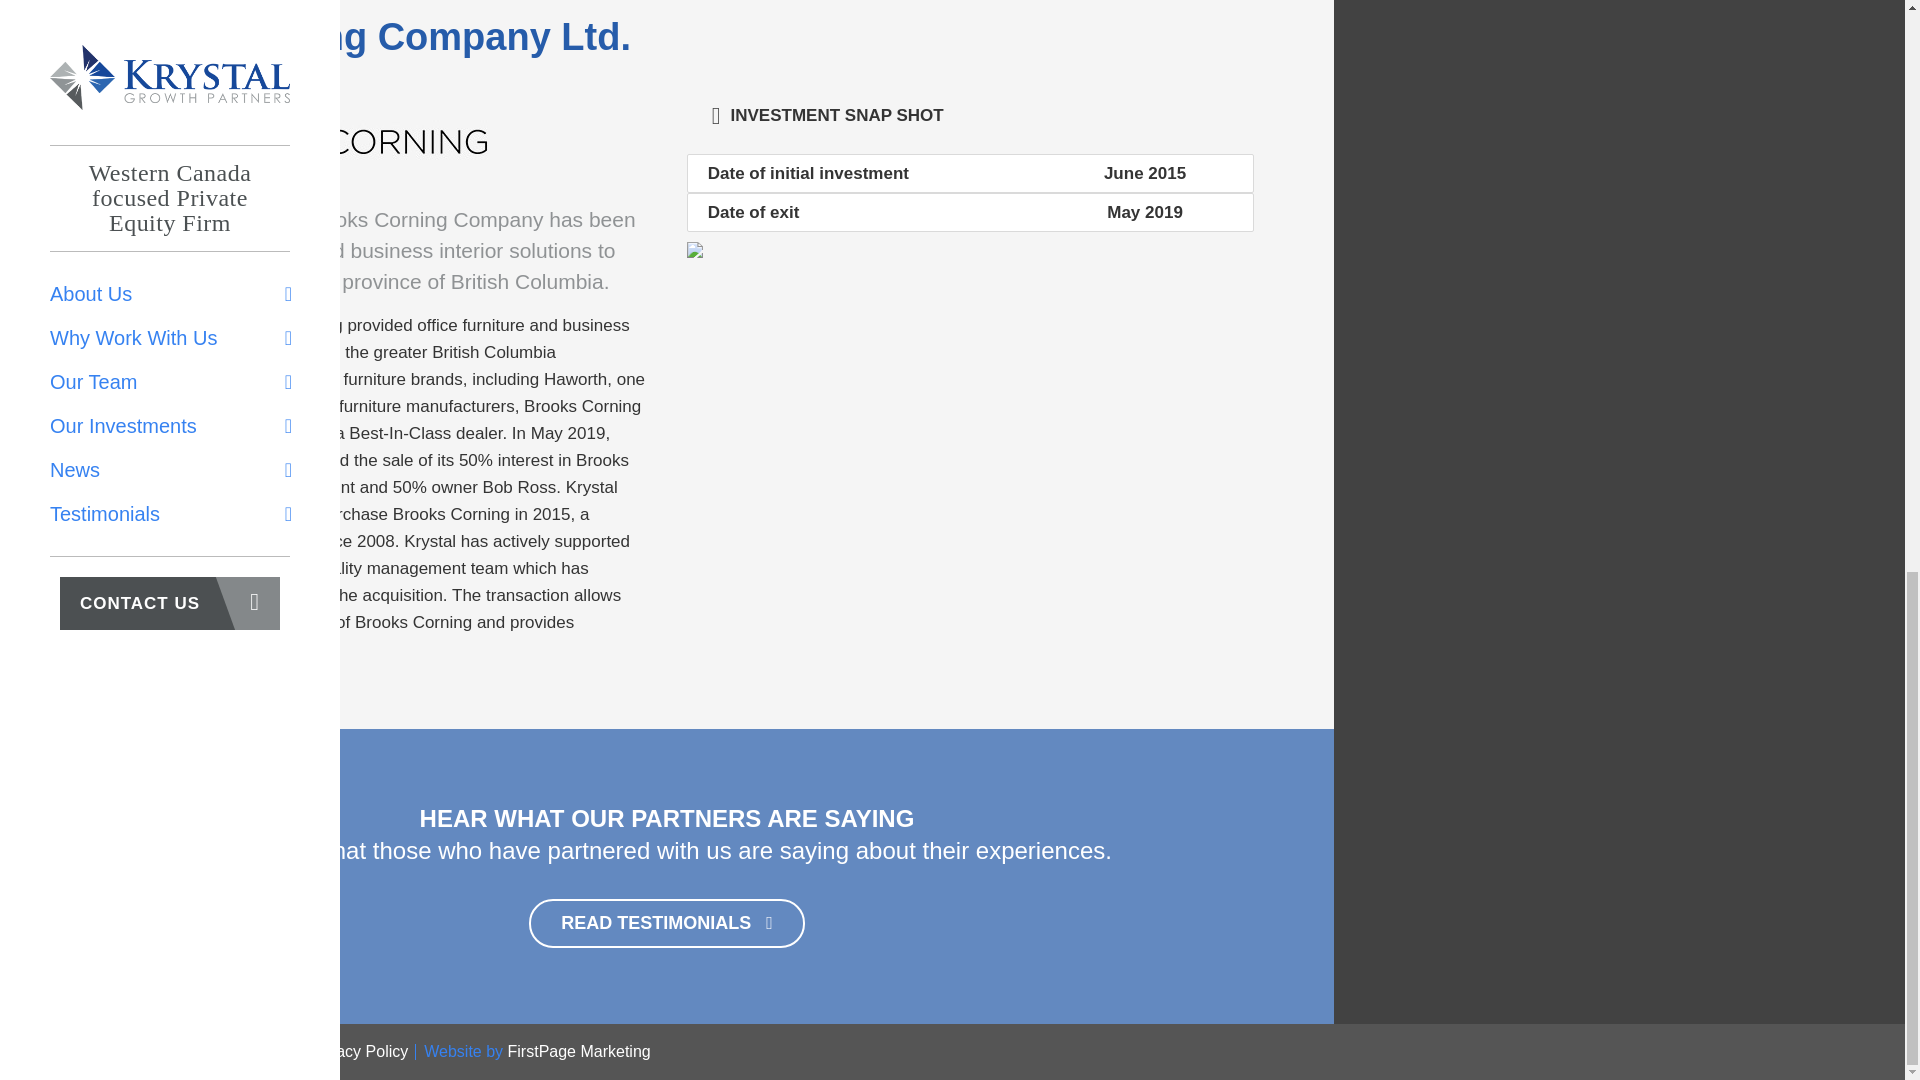 This screenshot has width=1920, height=1080. Describe the element at coordinates (579, 1051) in the screenshot. I see `FirstPage Marketing` at that location.